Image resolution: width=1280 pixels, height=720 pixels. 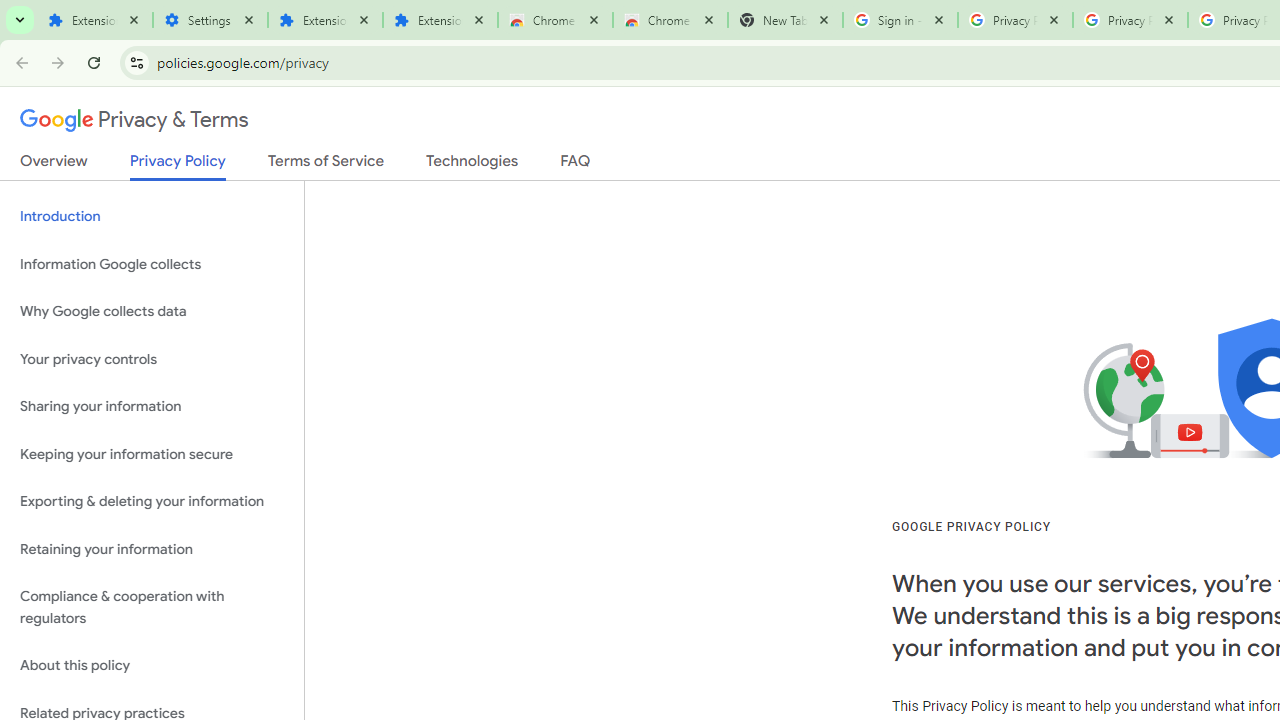 What do you see at coordinates (324, 20) in the screenshot?
I see `Extensions` at bounding box center [324, 20].